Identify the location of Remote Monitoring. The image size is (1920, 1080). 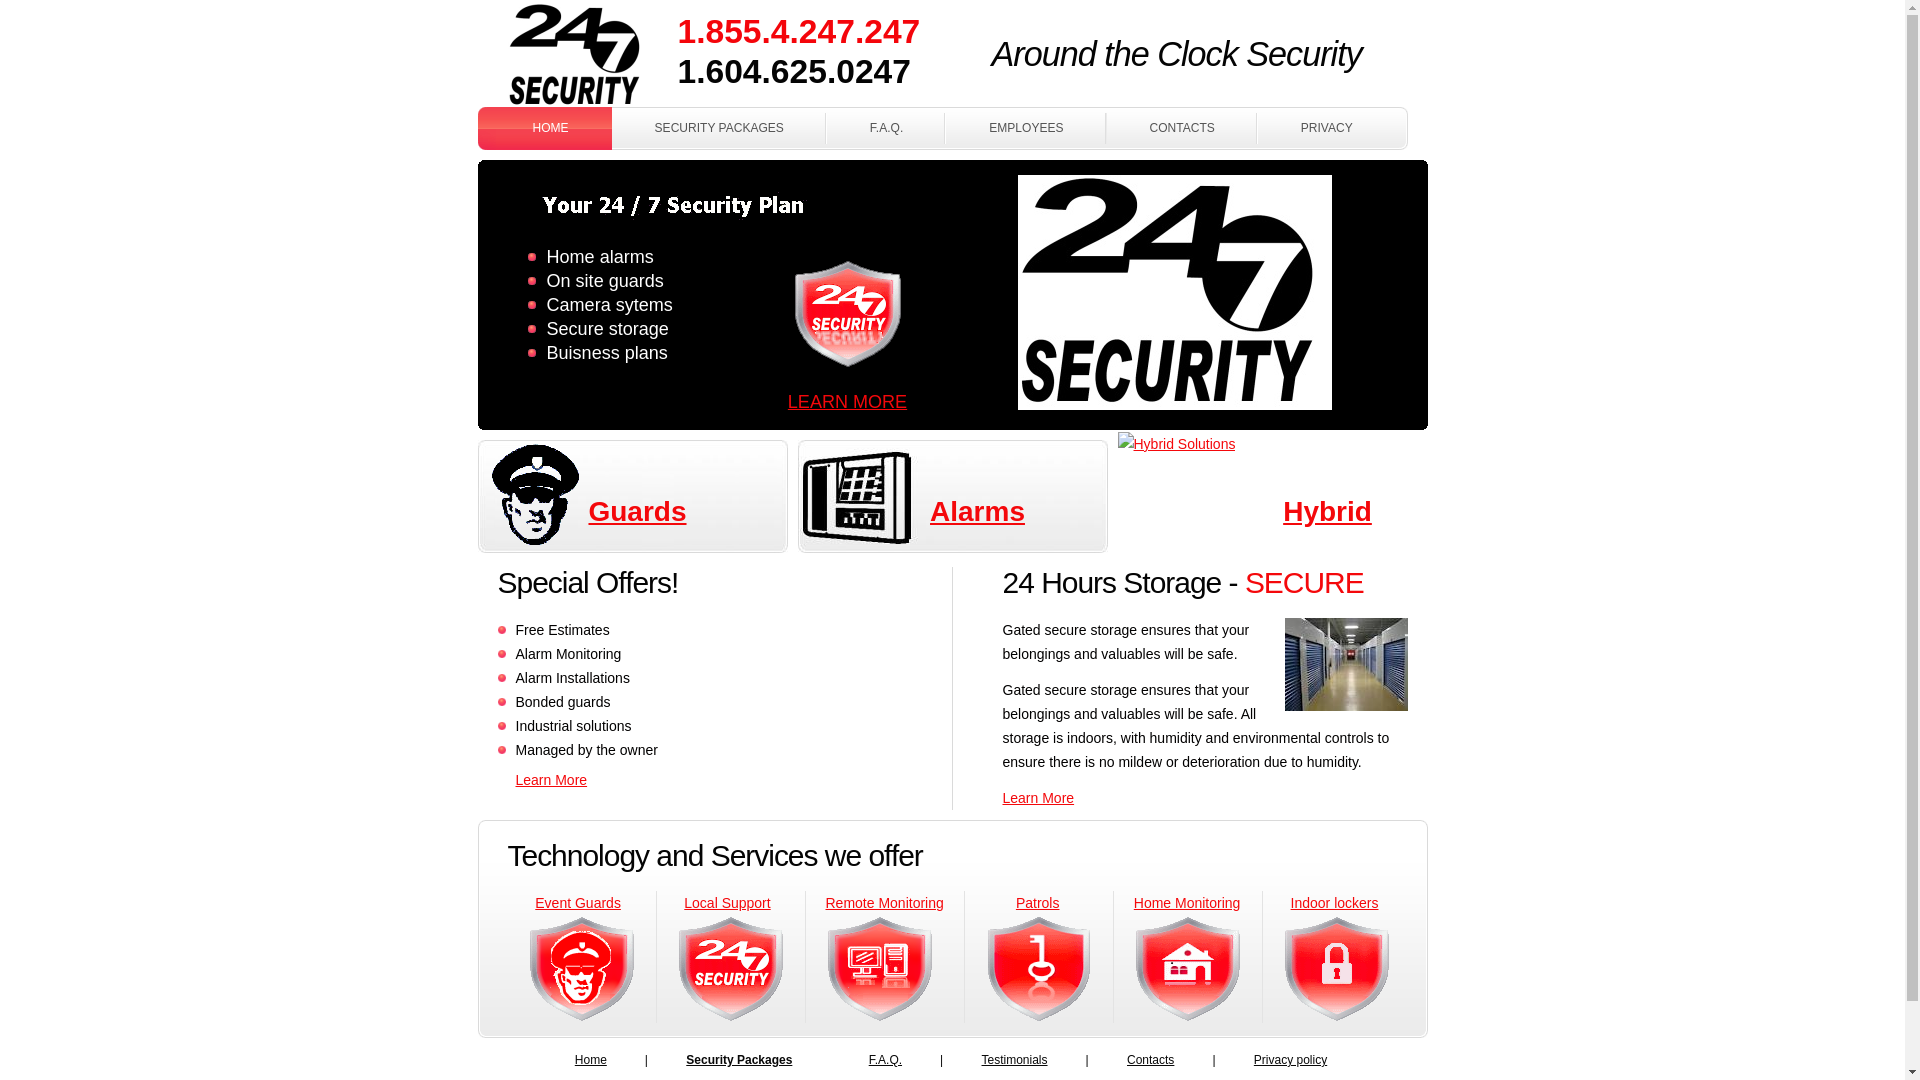
(885, 903).